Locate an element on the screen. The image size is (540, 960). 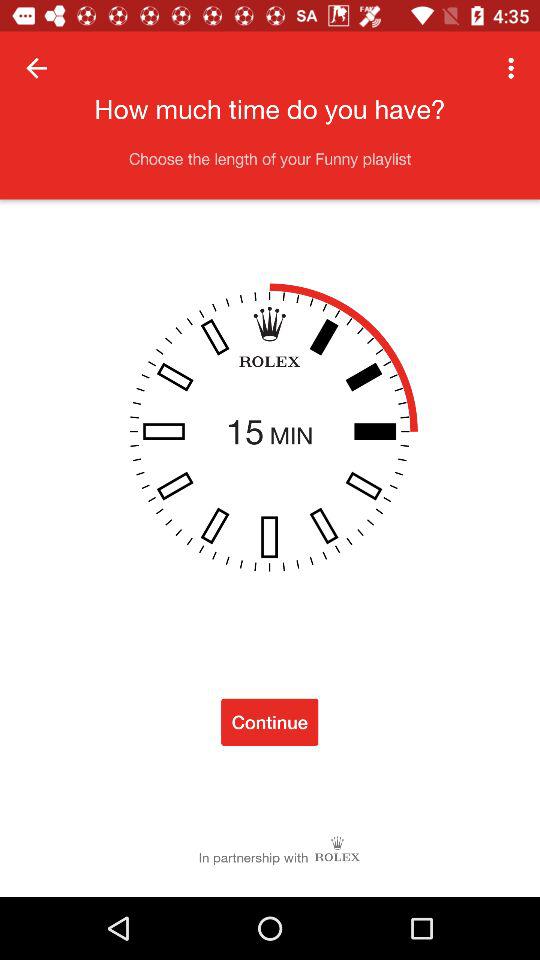
open item above choose the length icon is located at coordinates (36, 68).